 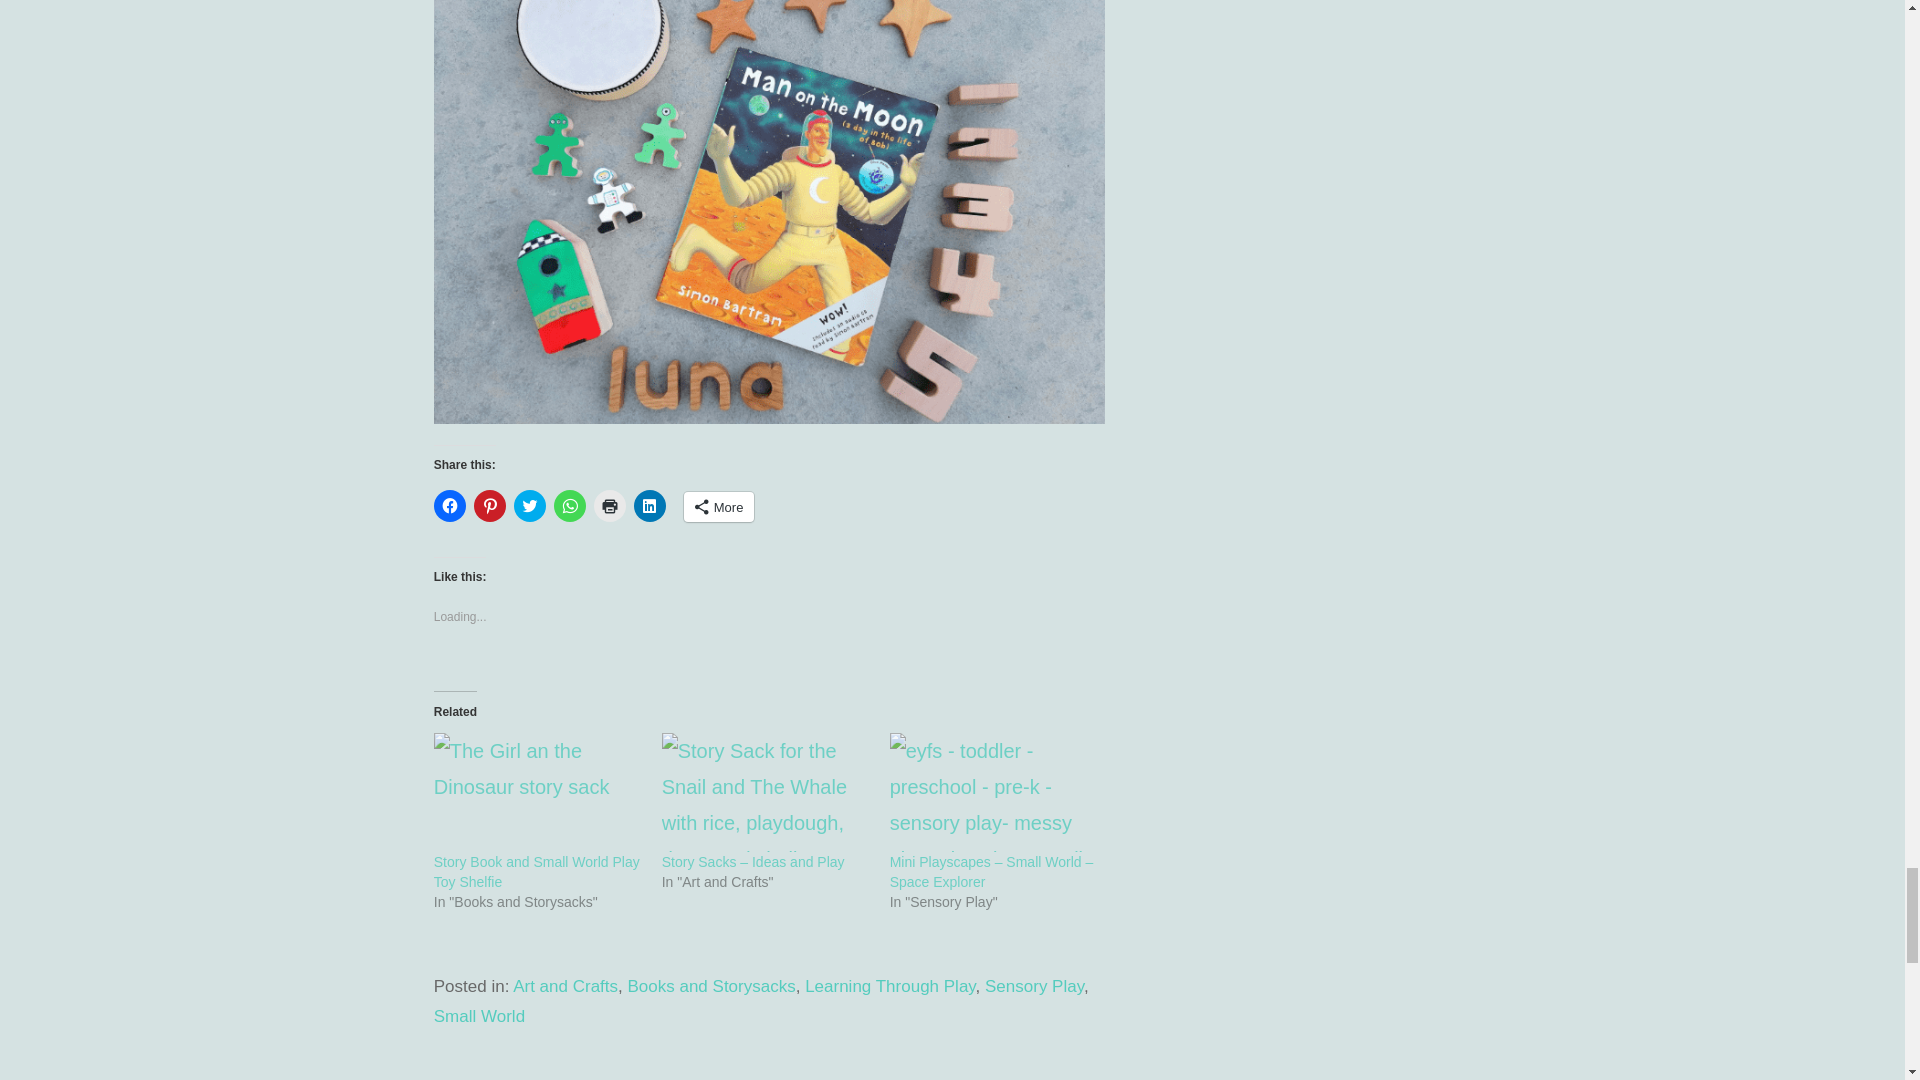 I want to click on Click to share on LinkedIn, so click(x=650, y=506).